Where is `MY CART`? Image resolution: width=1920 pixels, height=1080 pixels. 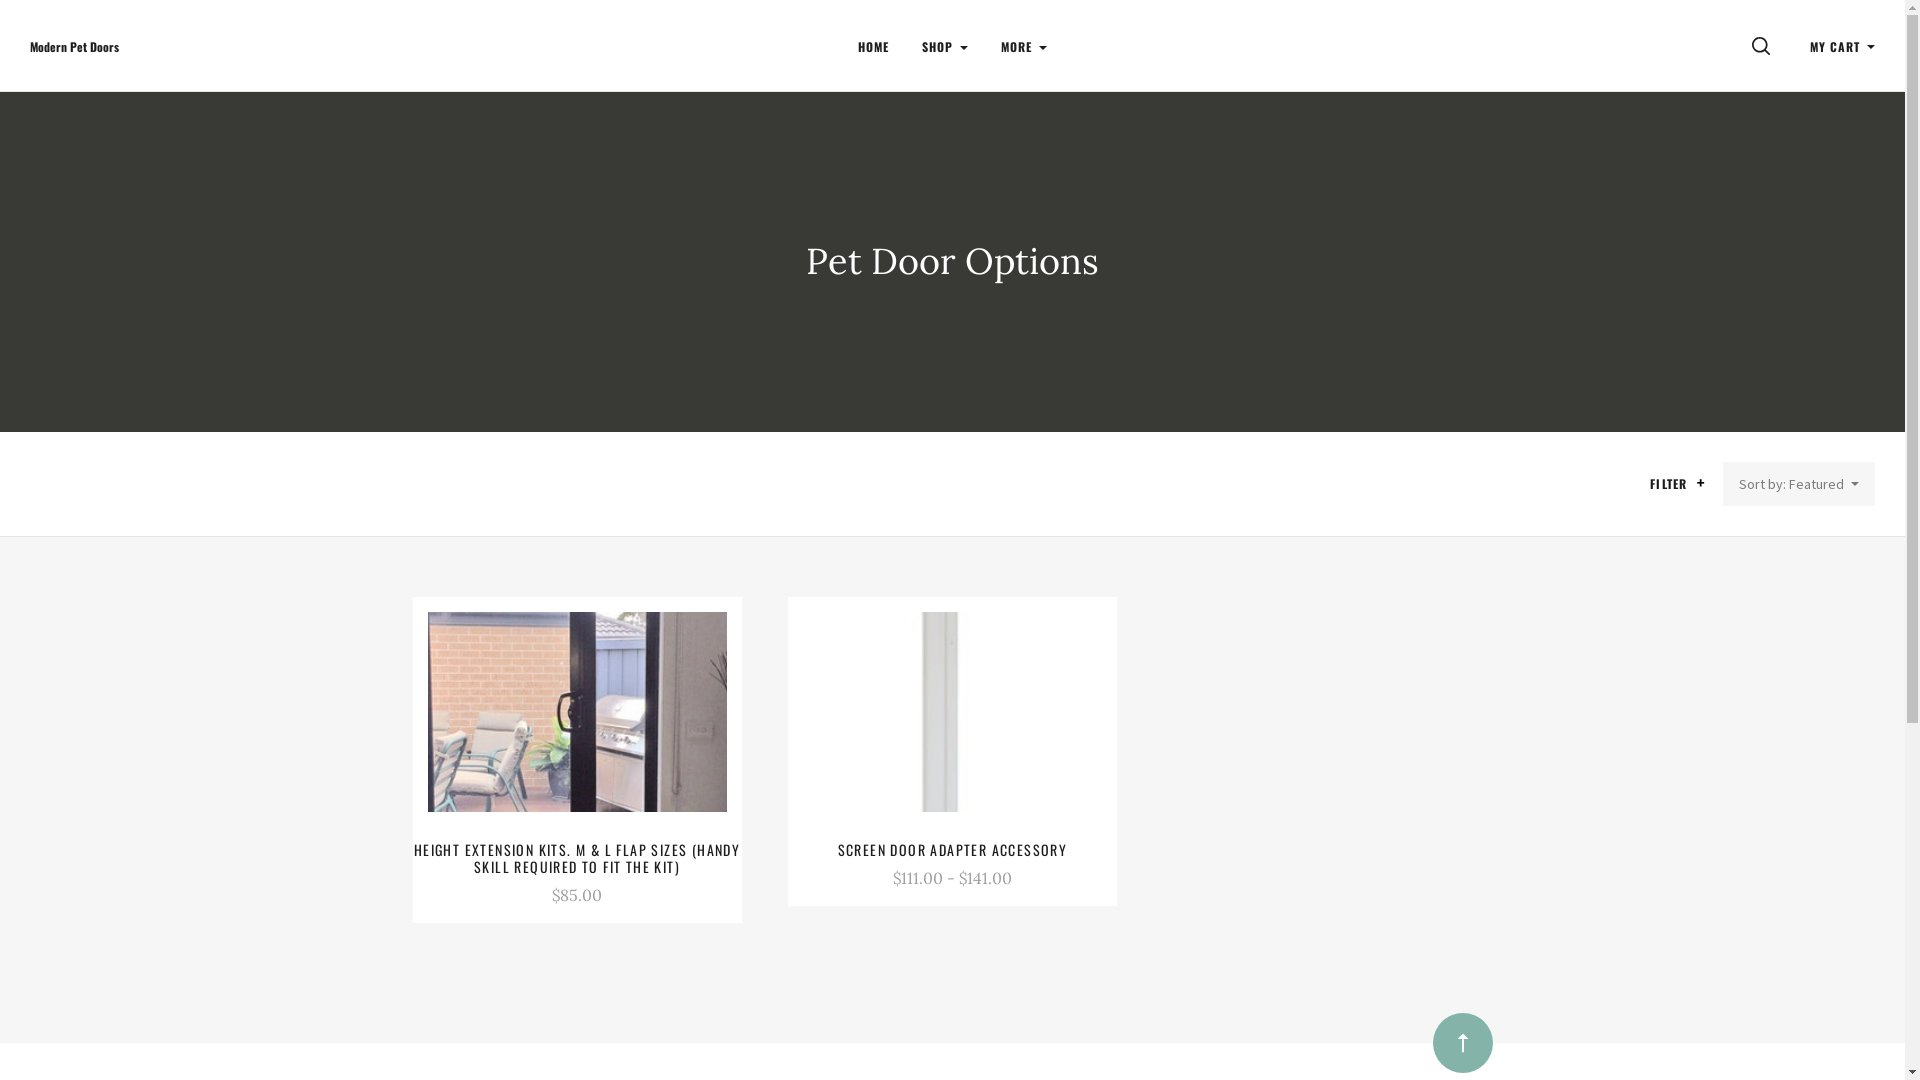
MY CART is located at coordinates (1842, 46).